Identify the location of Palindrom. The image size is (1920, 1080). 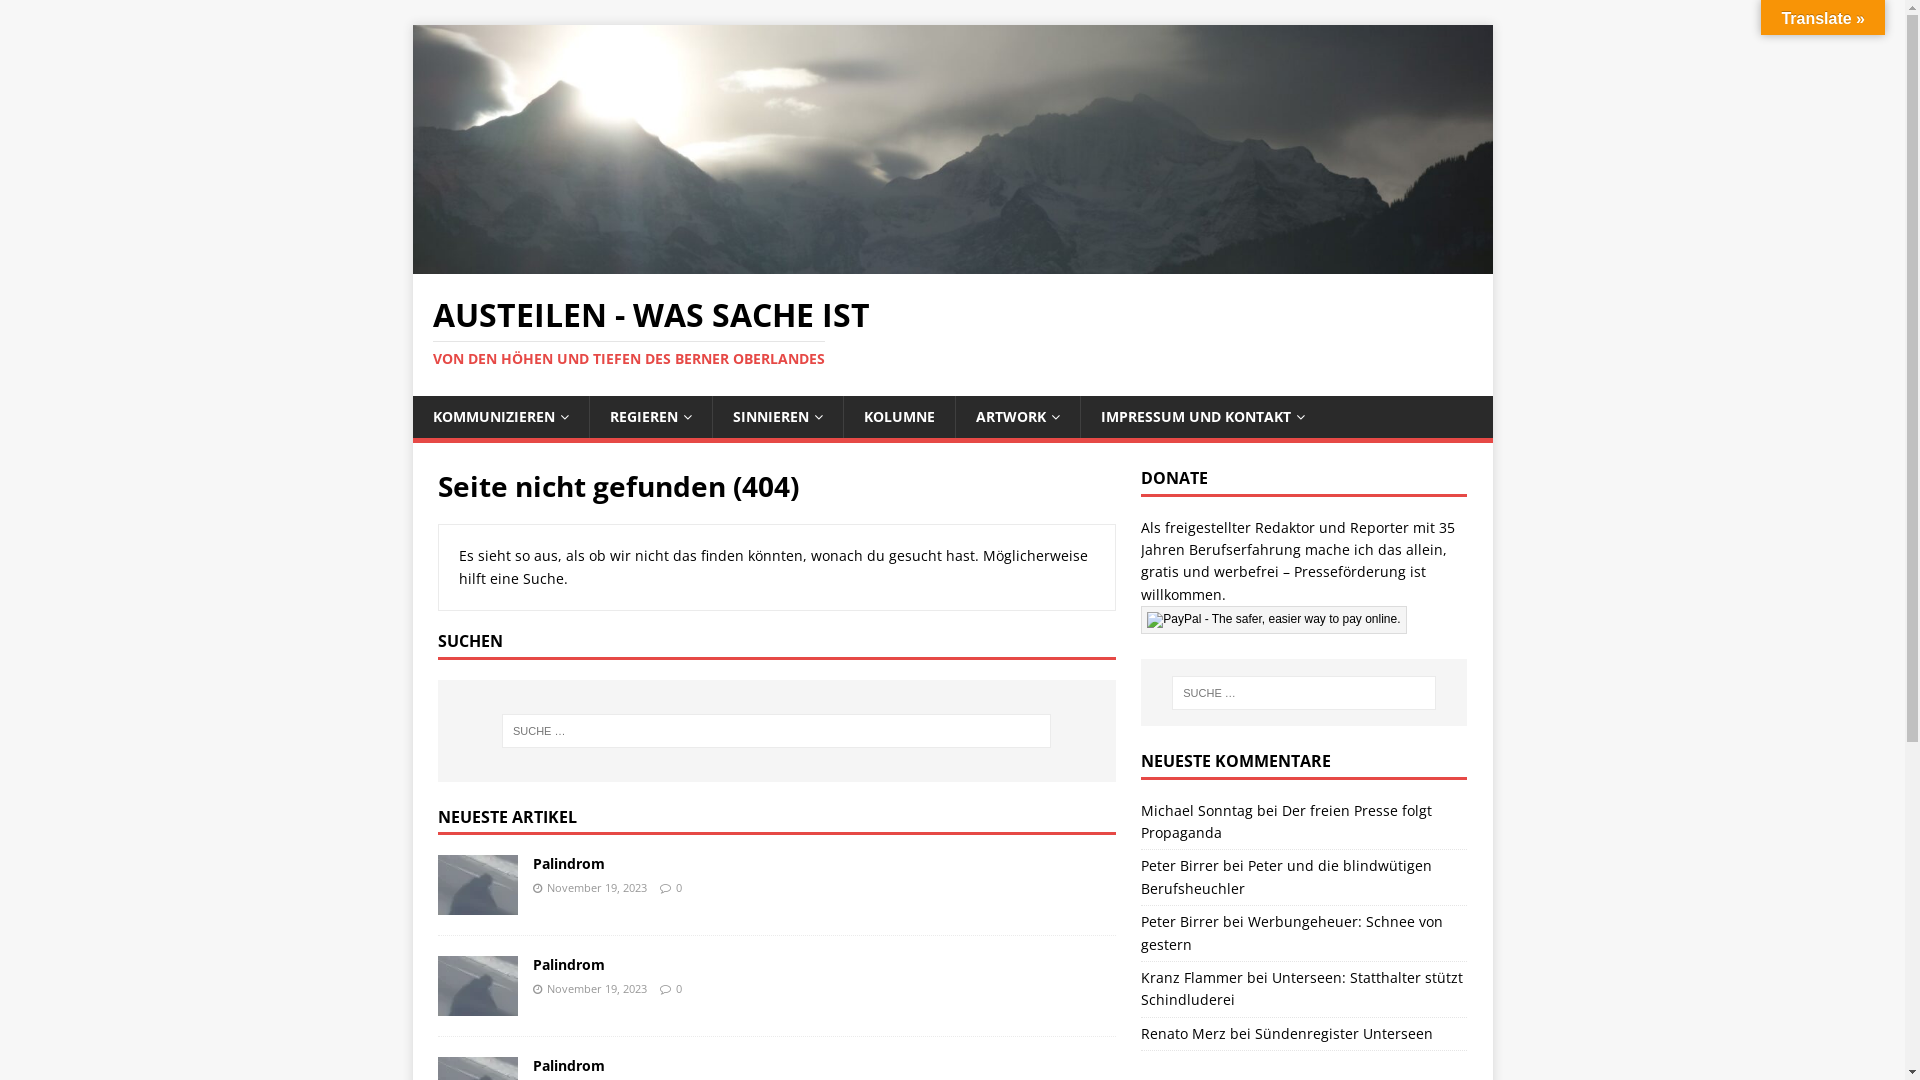
(568, 964).